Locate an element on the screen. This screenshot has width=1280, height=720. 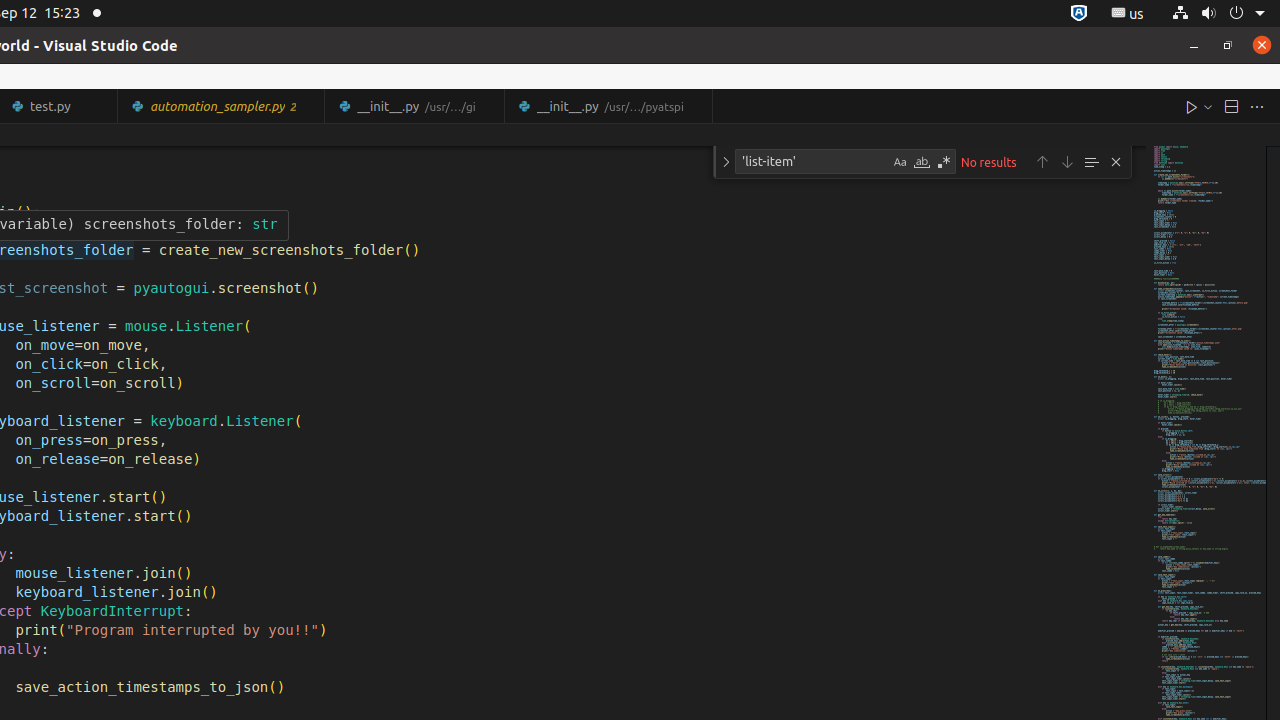
automation_sampler.py, preview is located at coordinates (222, 106).